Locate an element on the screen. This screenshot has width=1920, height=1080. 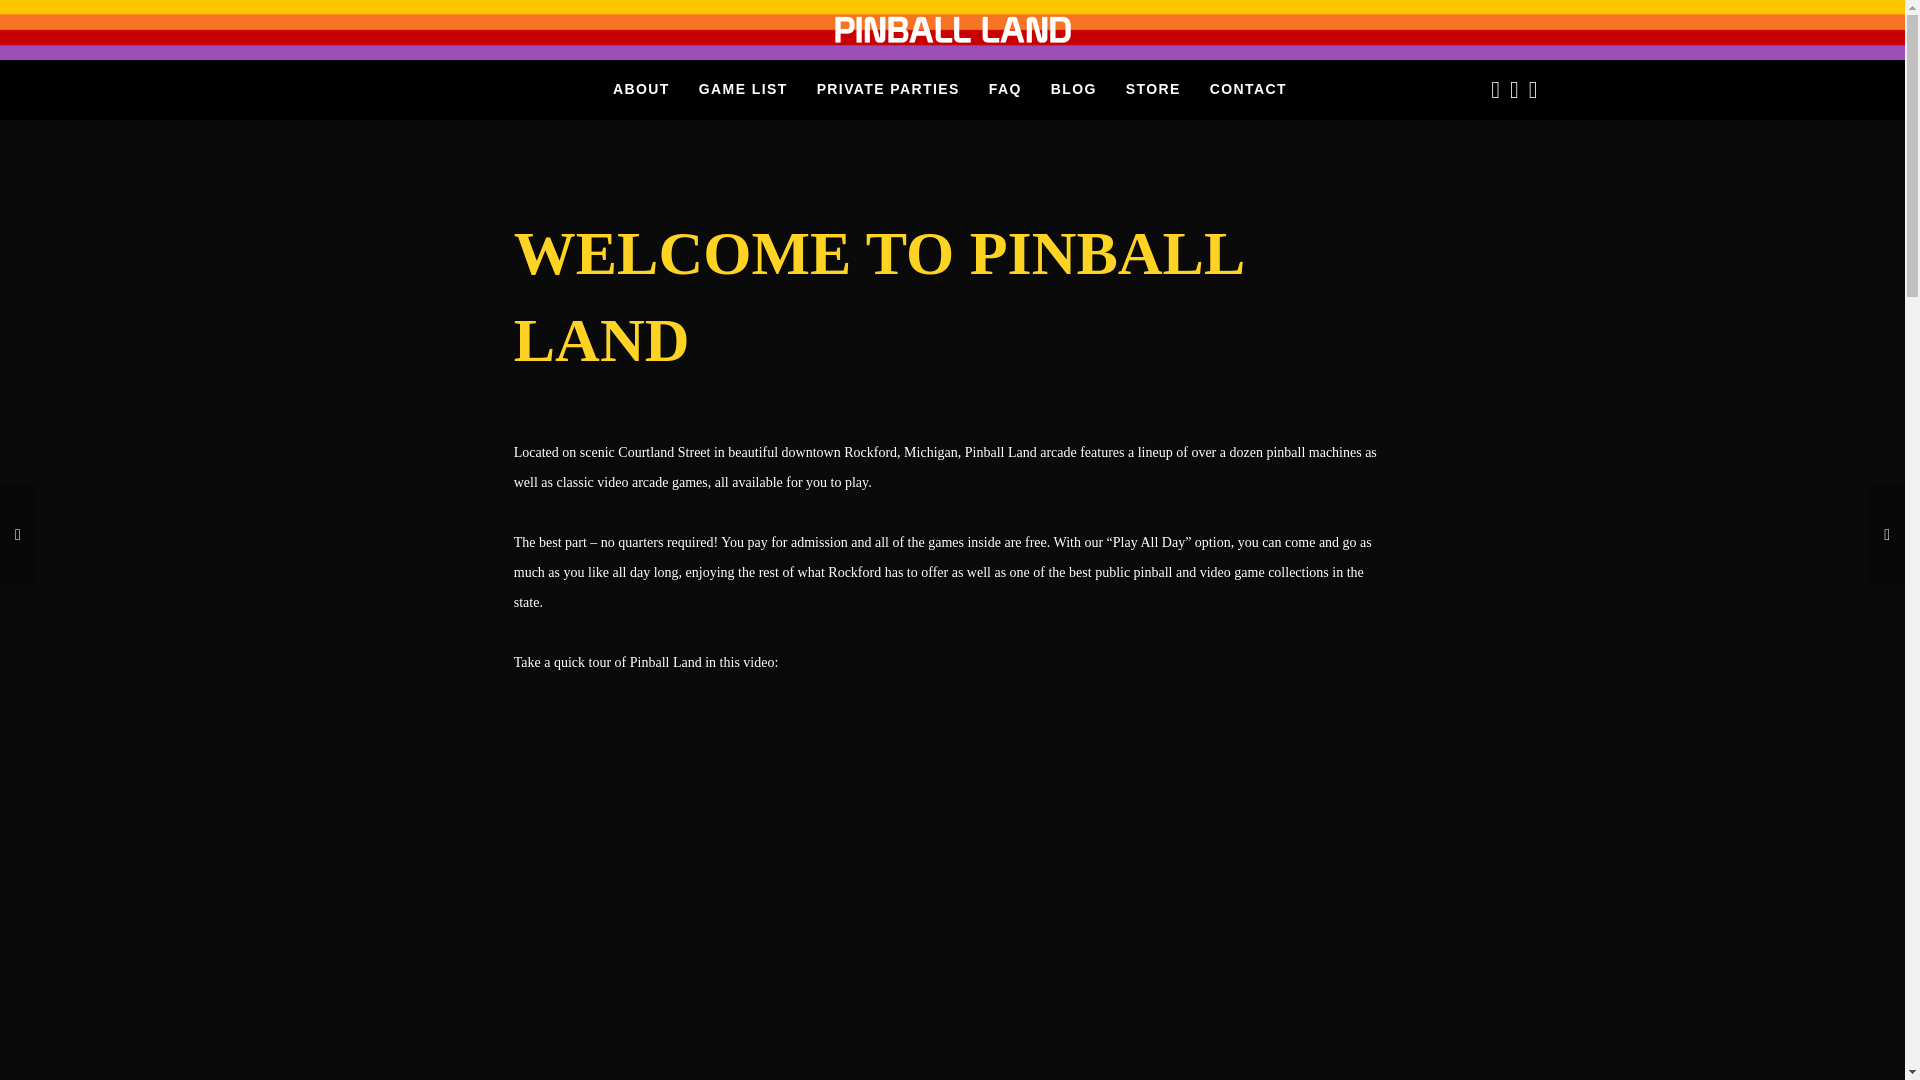
STORE is located at coordinates (1152, 89).